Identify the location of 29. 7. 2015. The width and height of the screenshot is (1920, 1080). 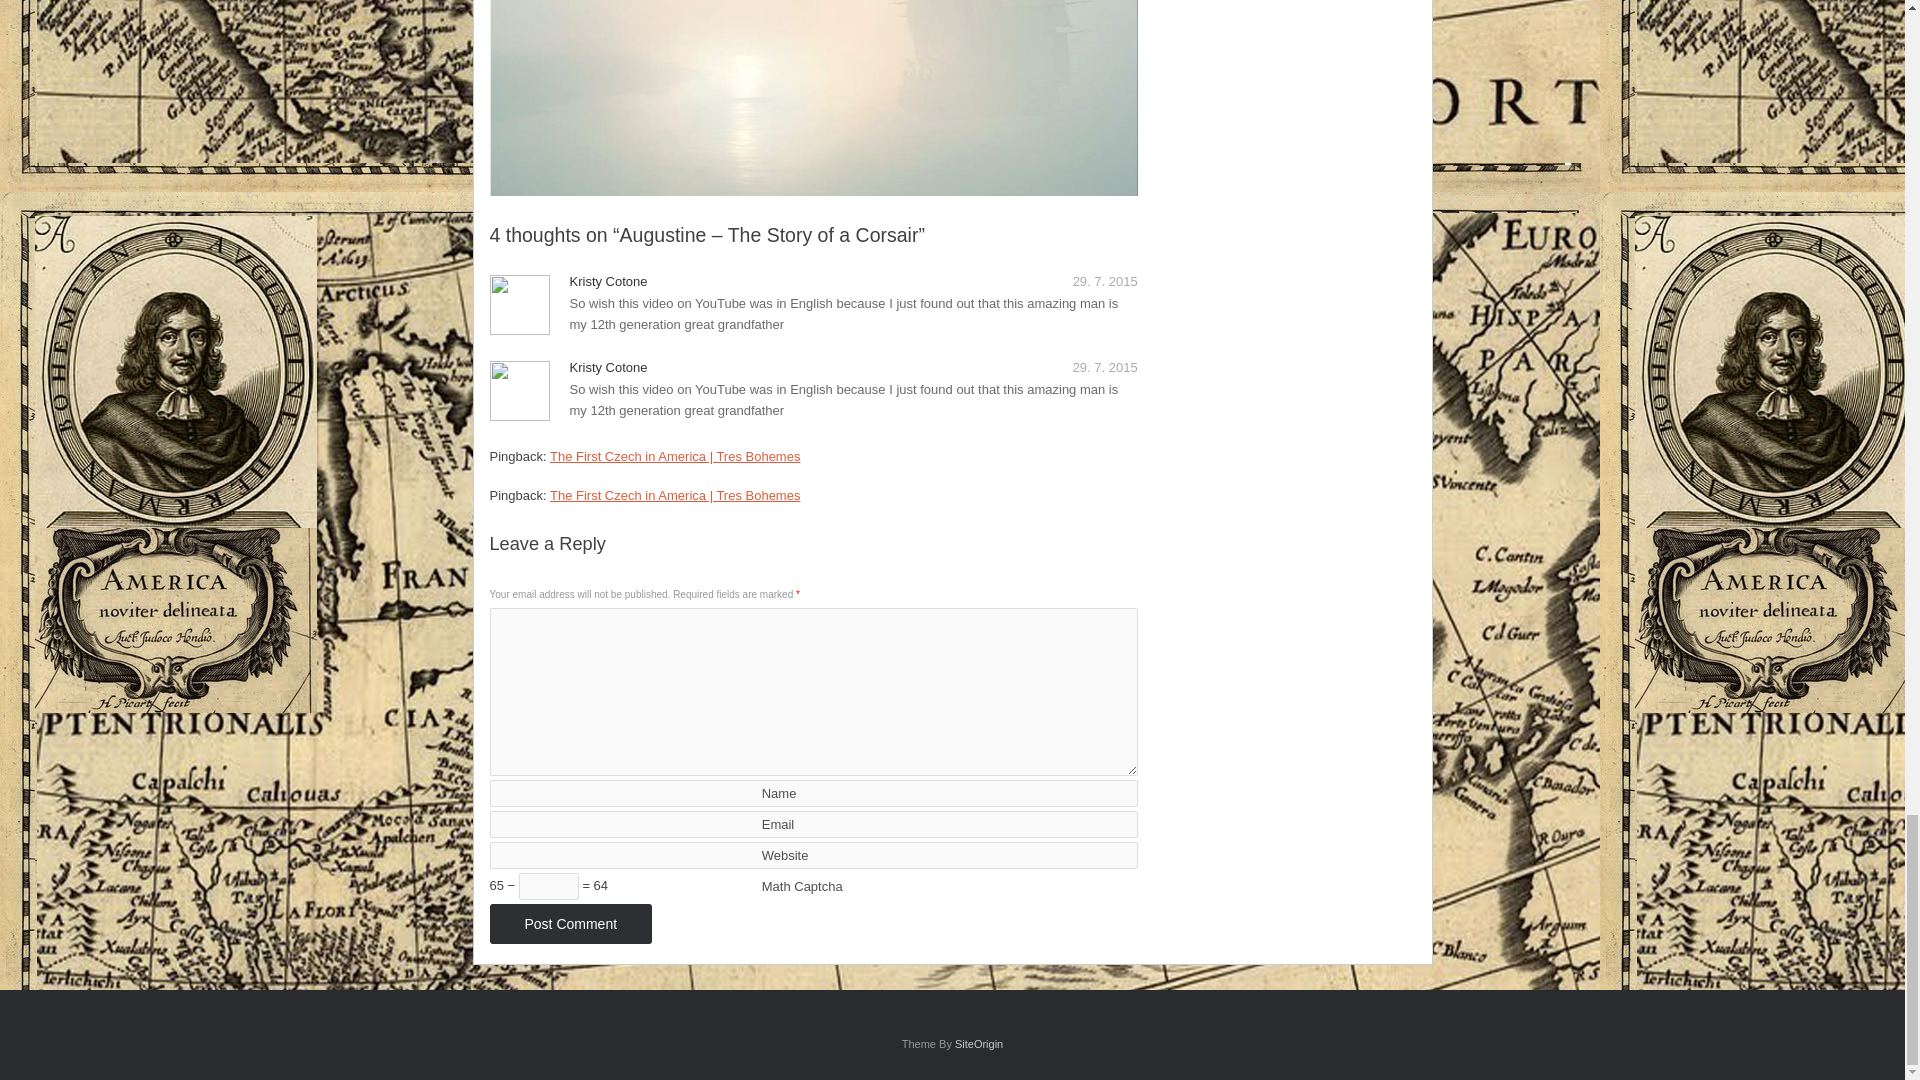
(1106, 366).